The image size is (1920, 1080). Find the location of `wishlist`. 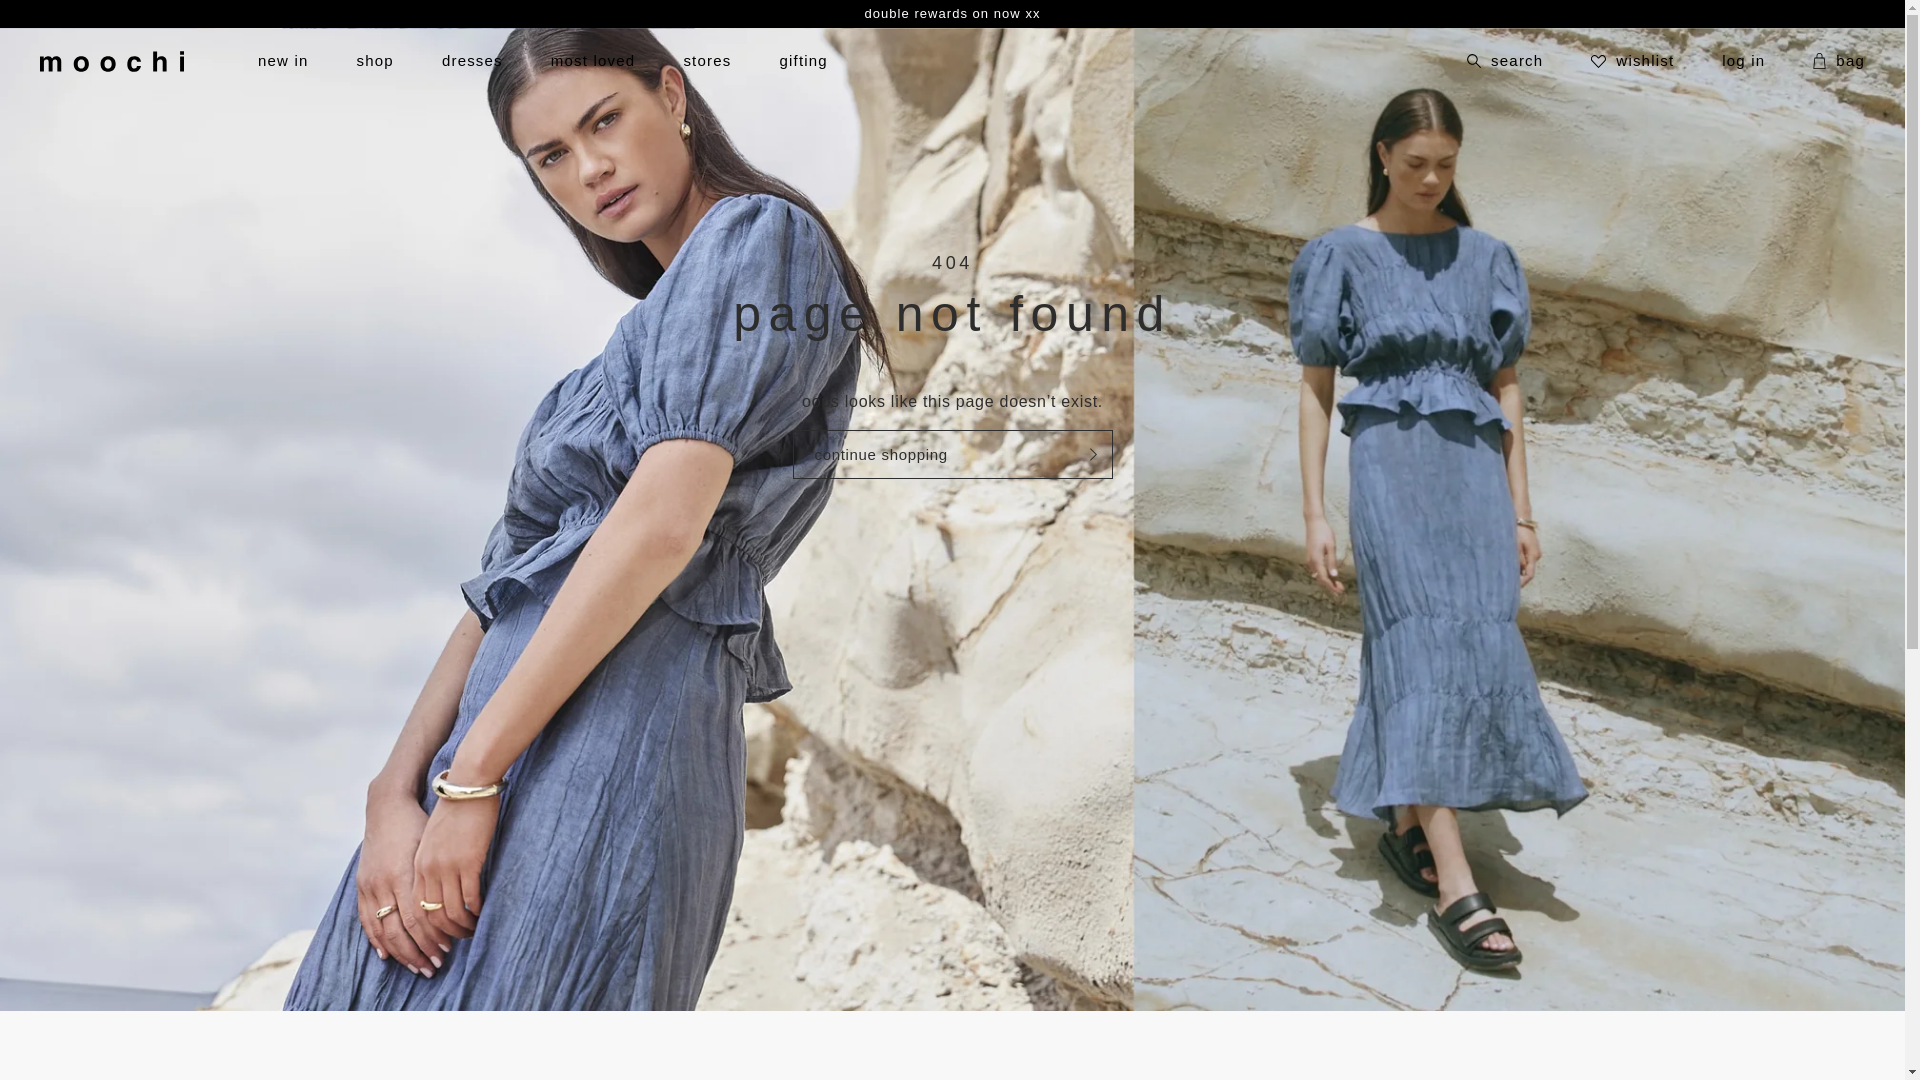

wishlist is located at coordinates (1632, 62).